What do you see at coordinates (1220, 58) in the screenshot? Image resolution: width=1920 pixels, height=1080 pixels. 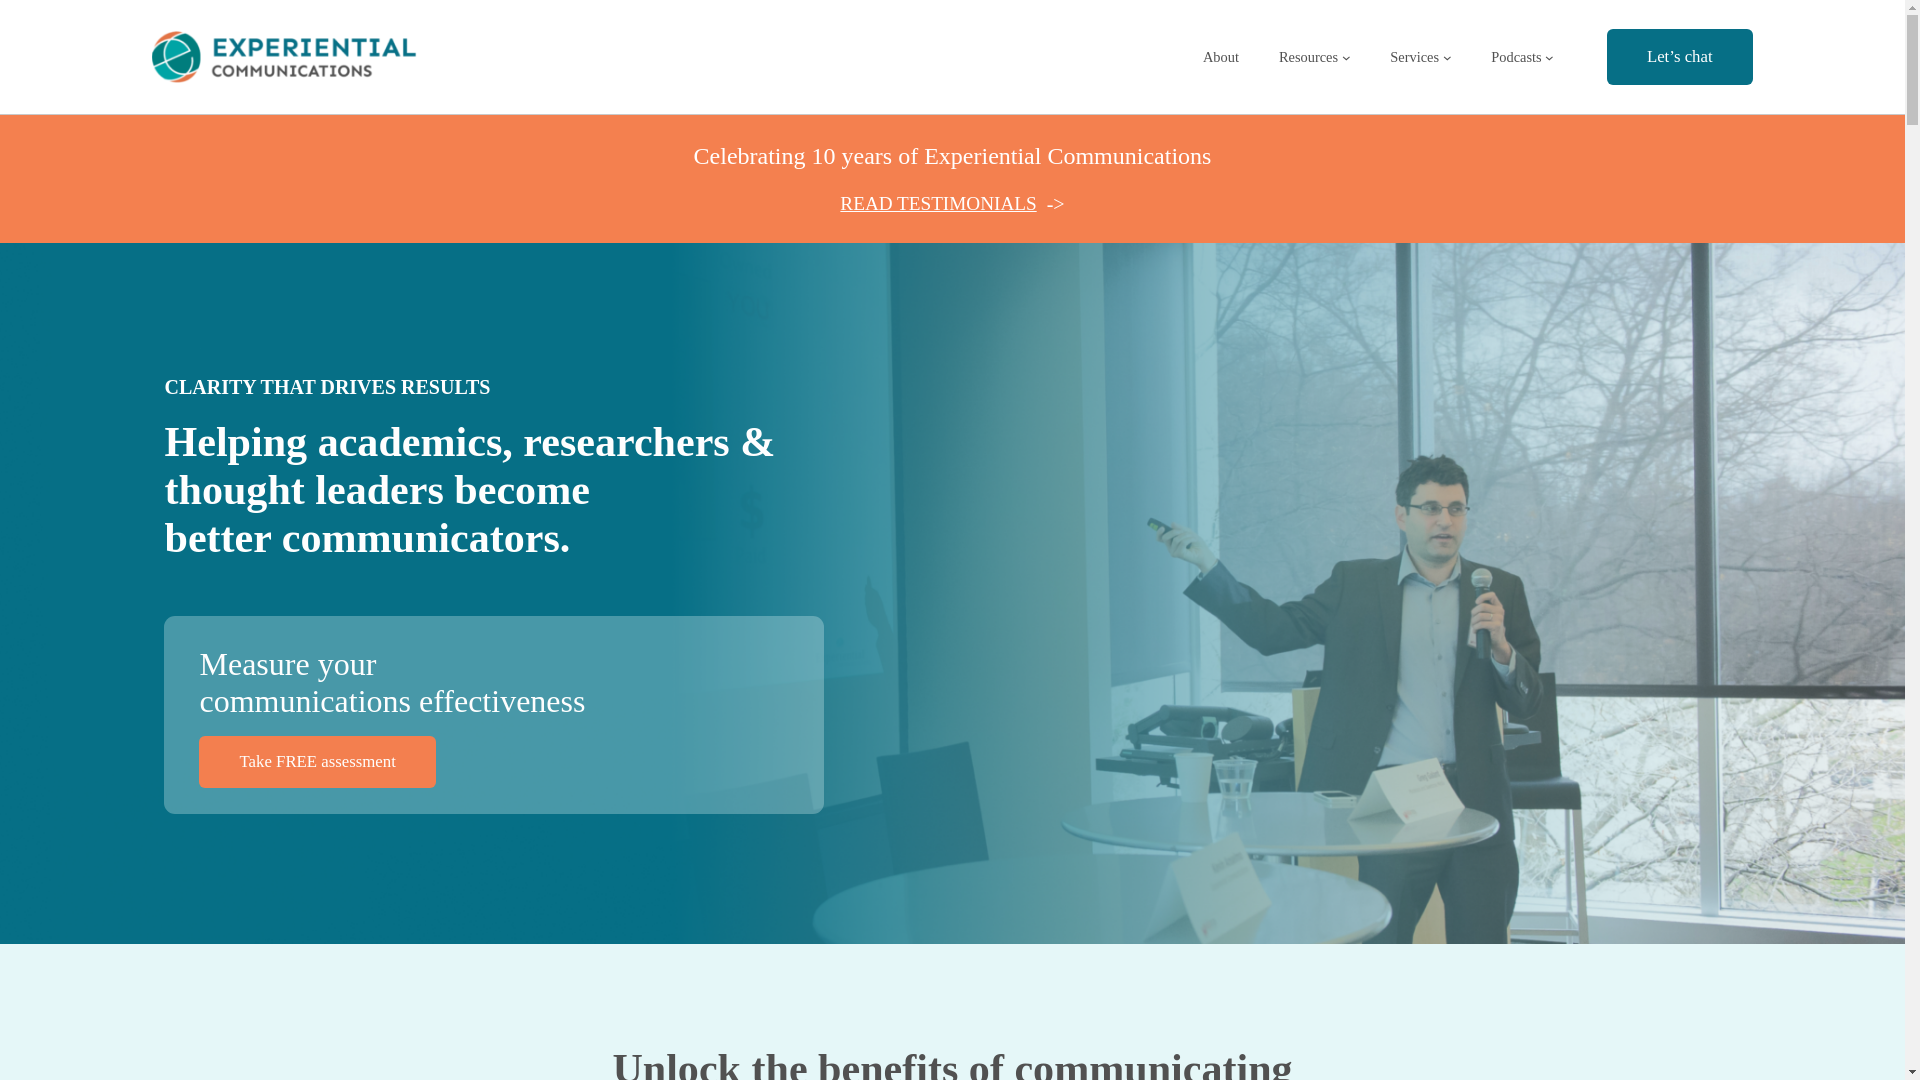 I see `About` at bounding box center [1220, 58].